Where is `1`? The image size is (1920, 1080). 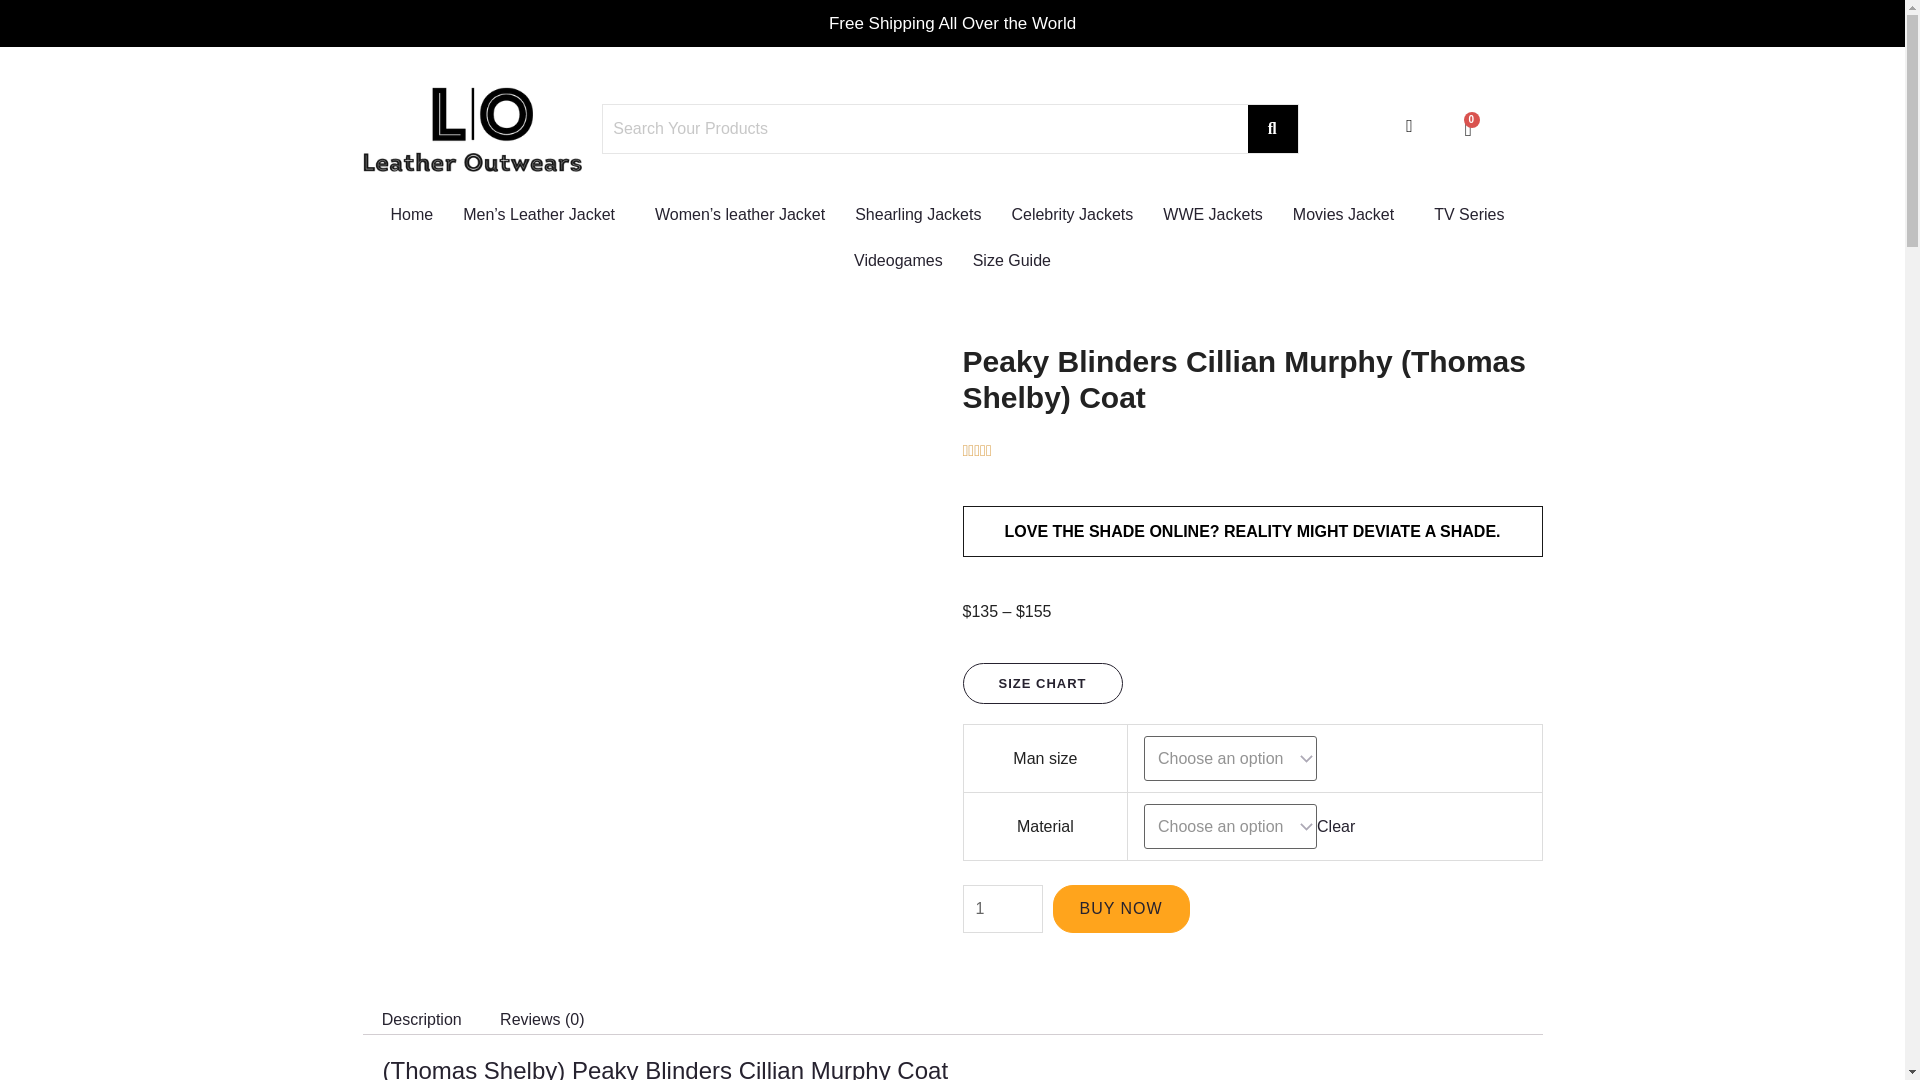
1 is located at coordinates (1072, 214).